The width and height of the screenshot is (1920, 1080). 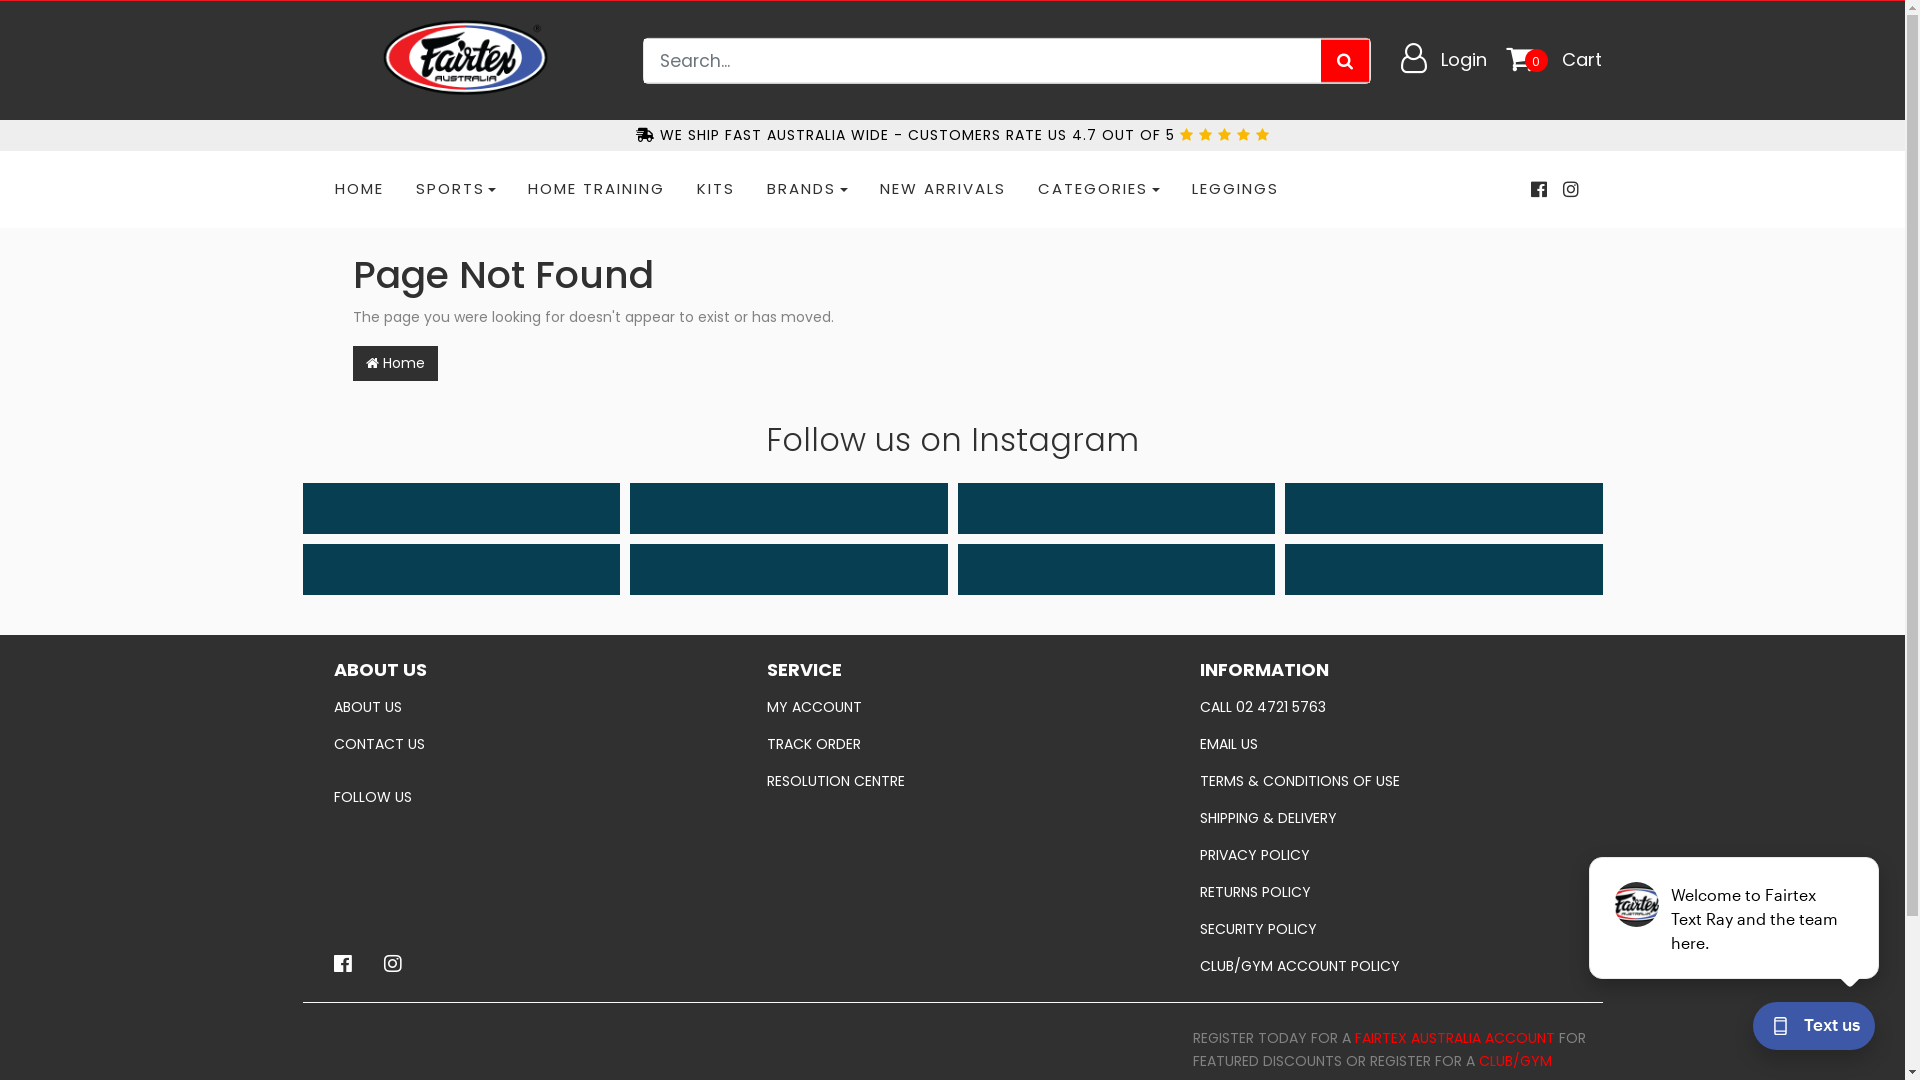 What do you see at coordinates (520, 706) in the screenshot?
I see `ABOUT US` at bounding box center [520, 706].